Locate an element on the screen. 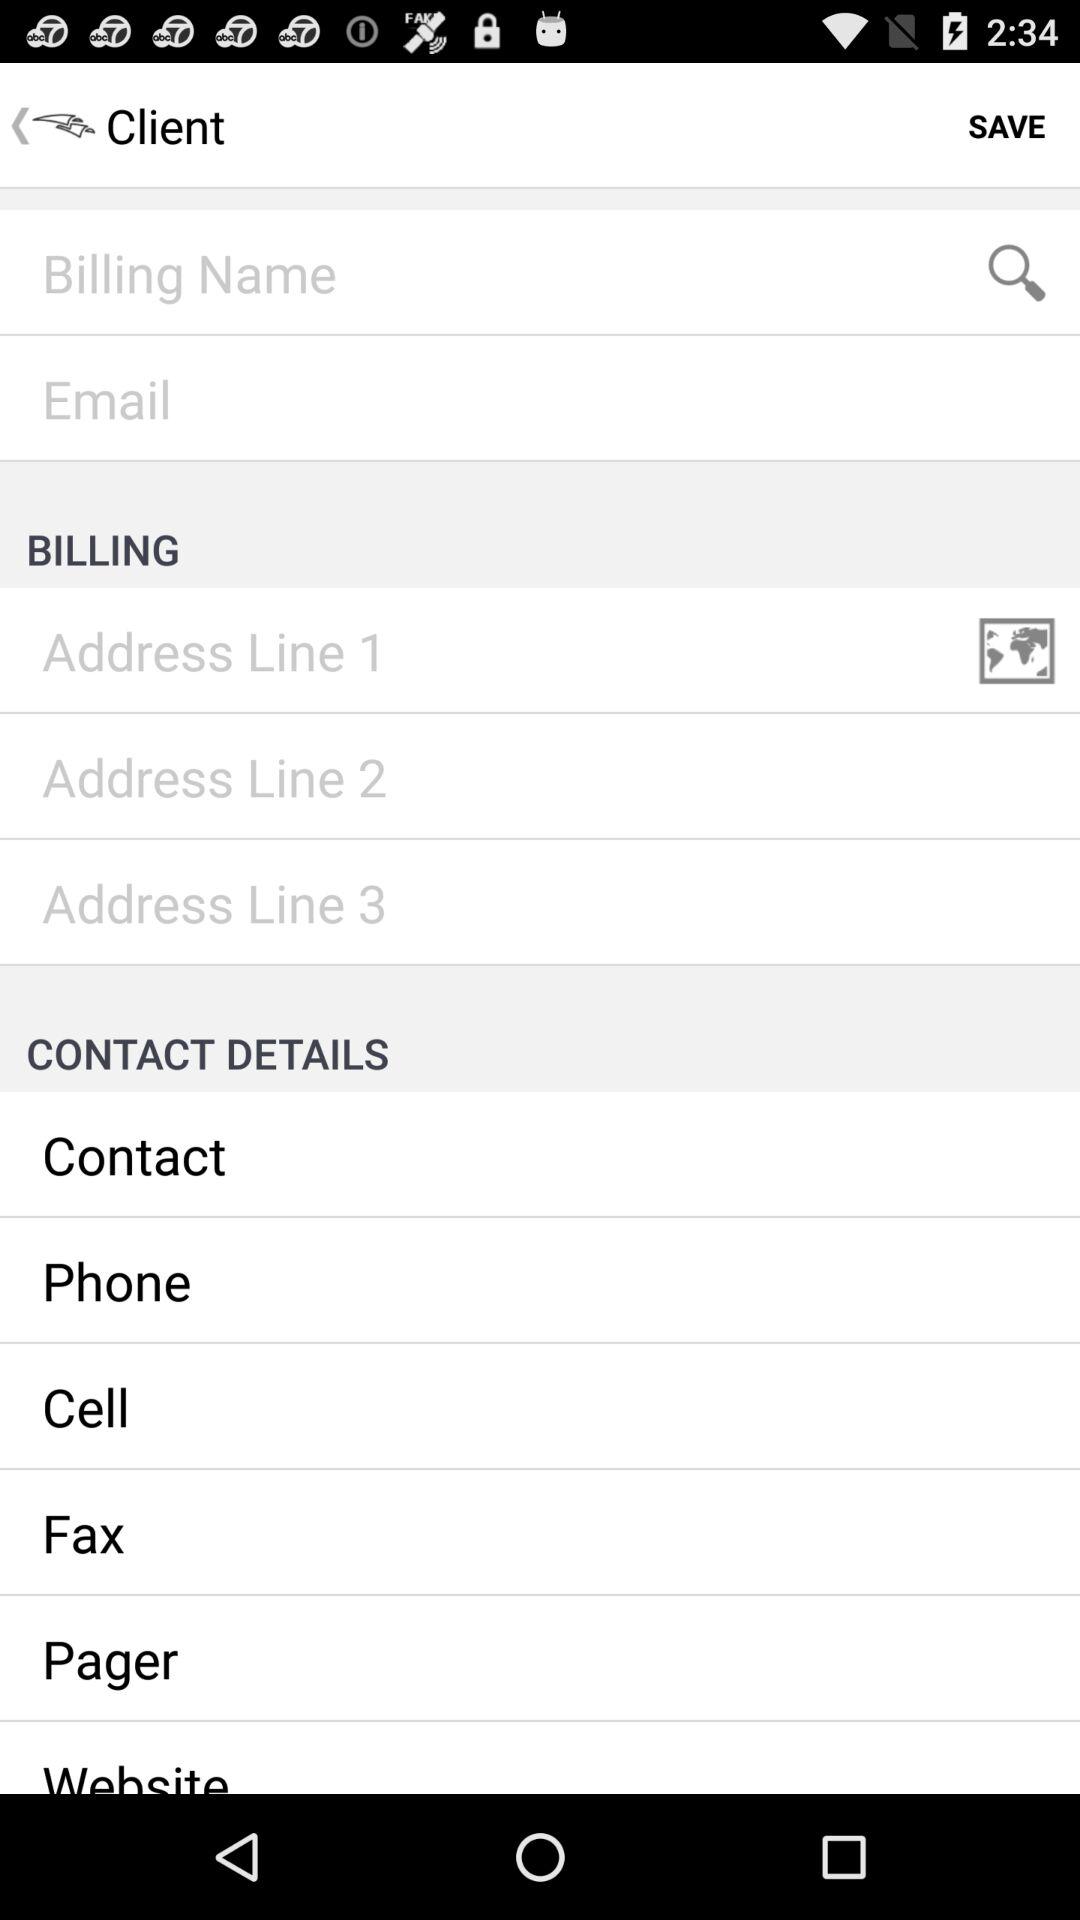 This screenshot has width=1080, height=1920. email dialogue box is located at coordinates (540, 399).